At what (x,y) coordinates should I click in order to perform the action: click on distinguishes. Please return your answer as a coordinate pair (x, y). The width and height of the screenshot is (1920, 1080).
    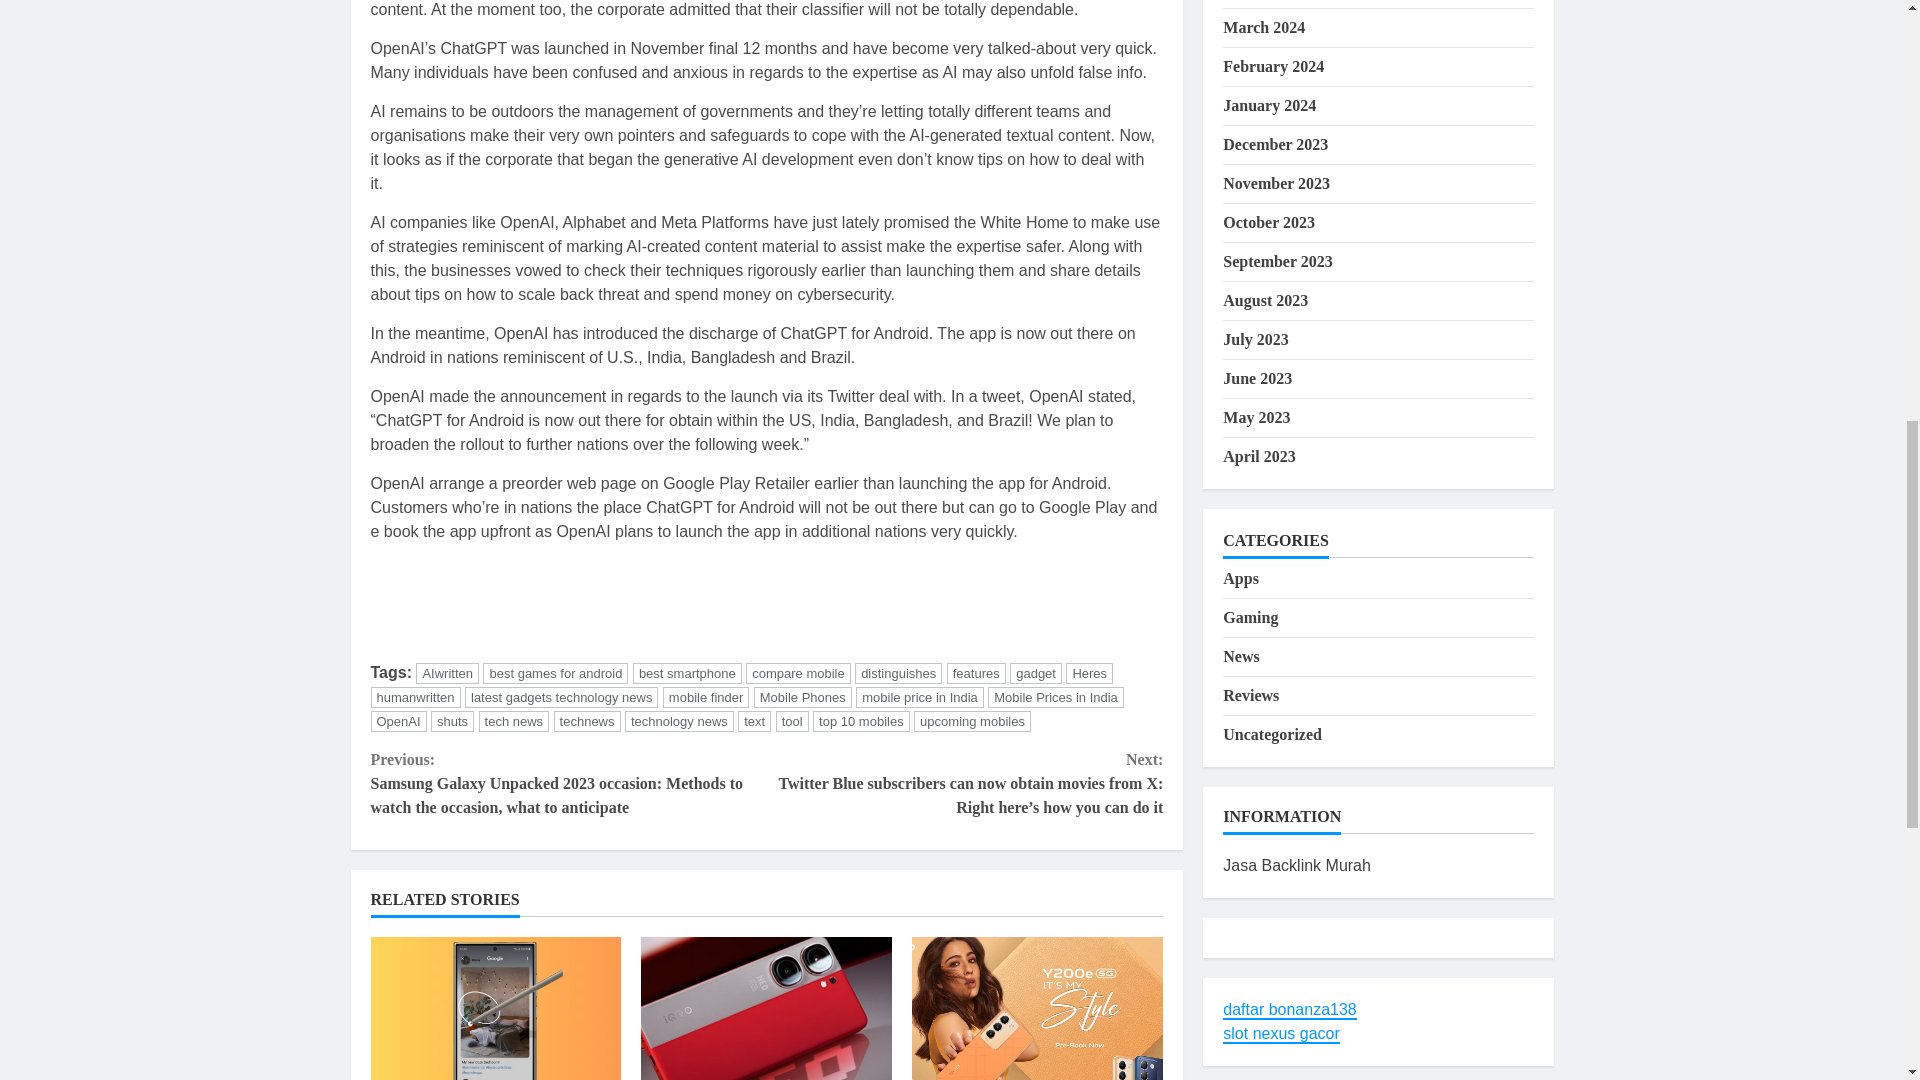
    Looking at the image, I should click on (898, 673).